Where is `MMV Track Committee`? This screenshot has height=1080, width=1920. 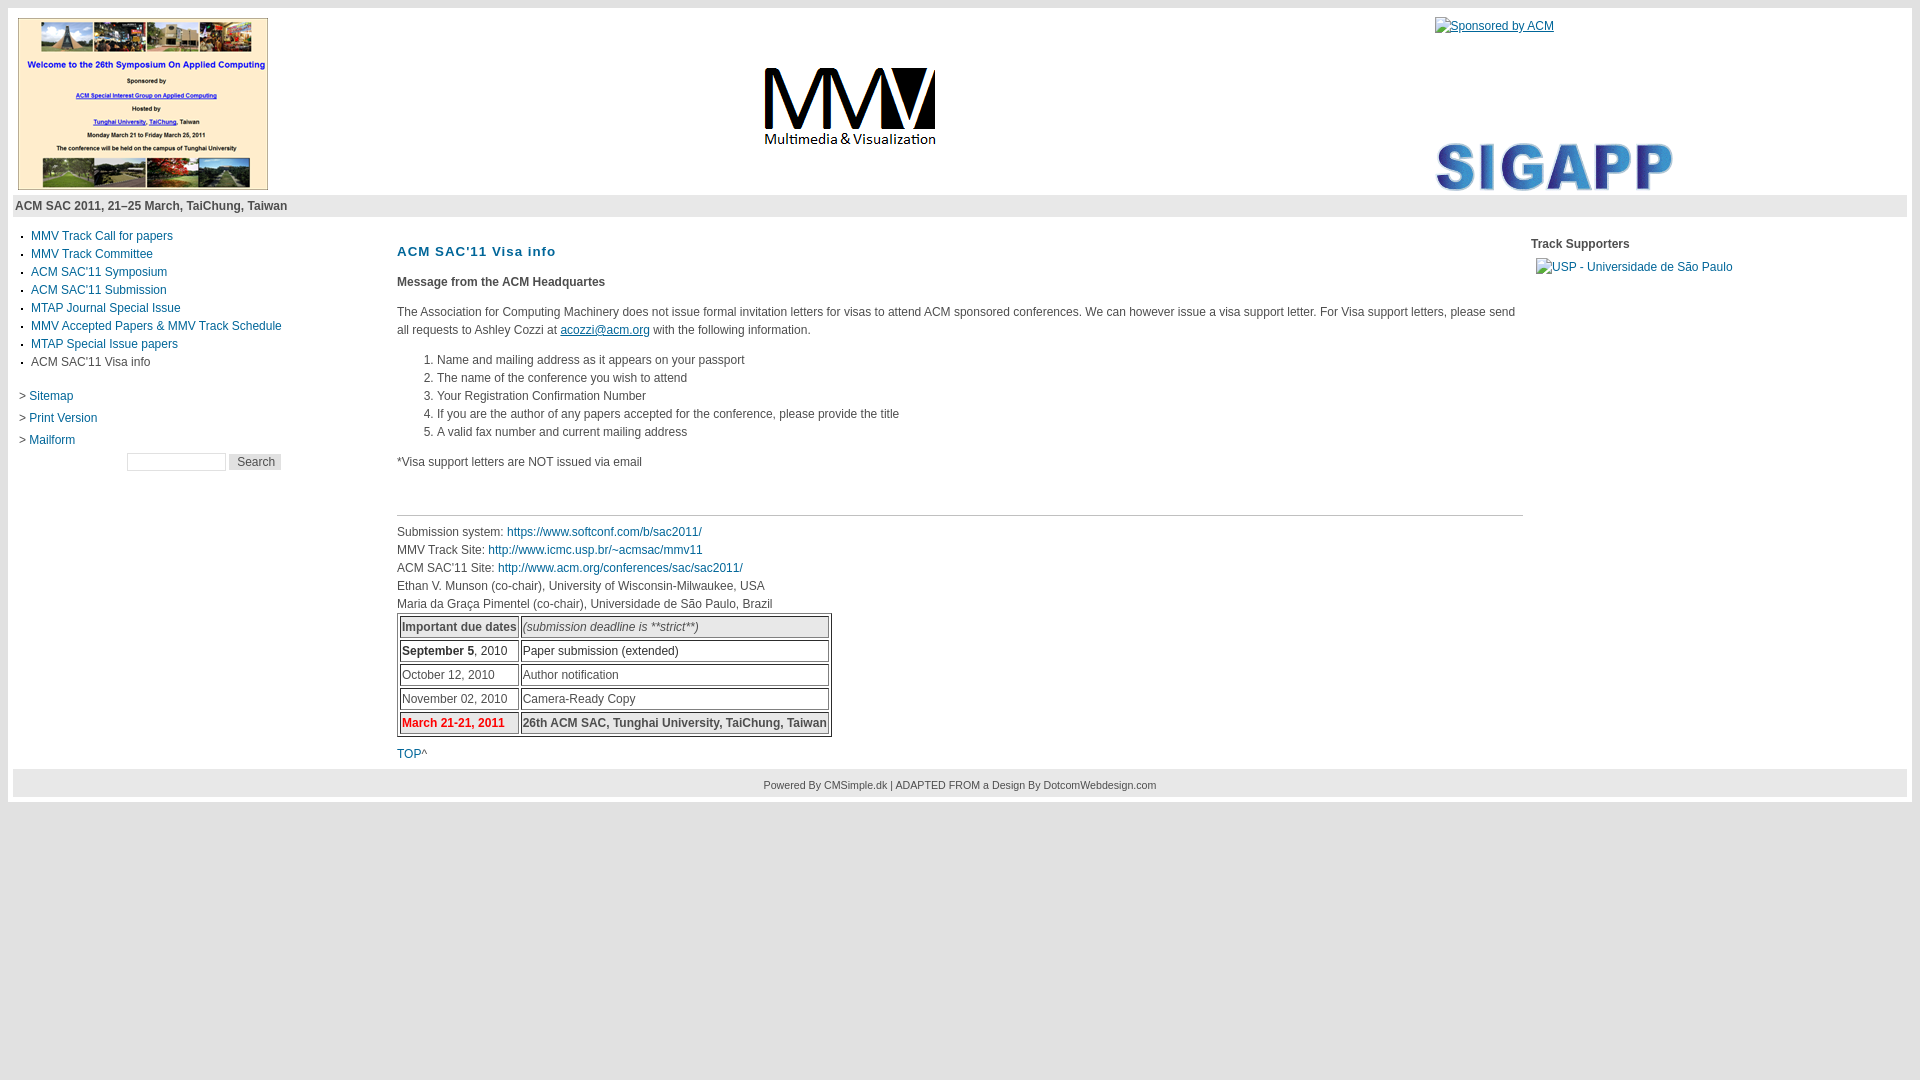
MMV Track Committee is located at coordinates (92, 254).